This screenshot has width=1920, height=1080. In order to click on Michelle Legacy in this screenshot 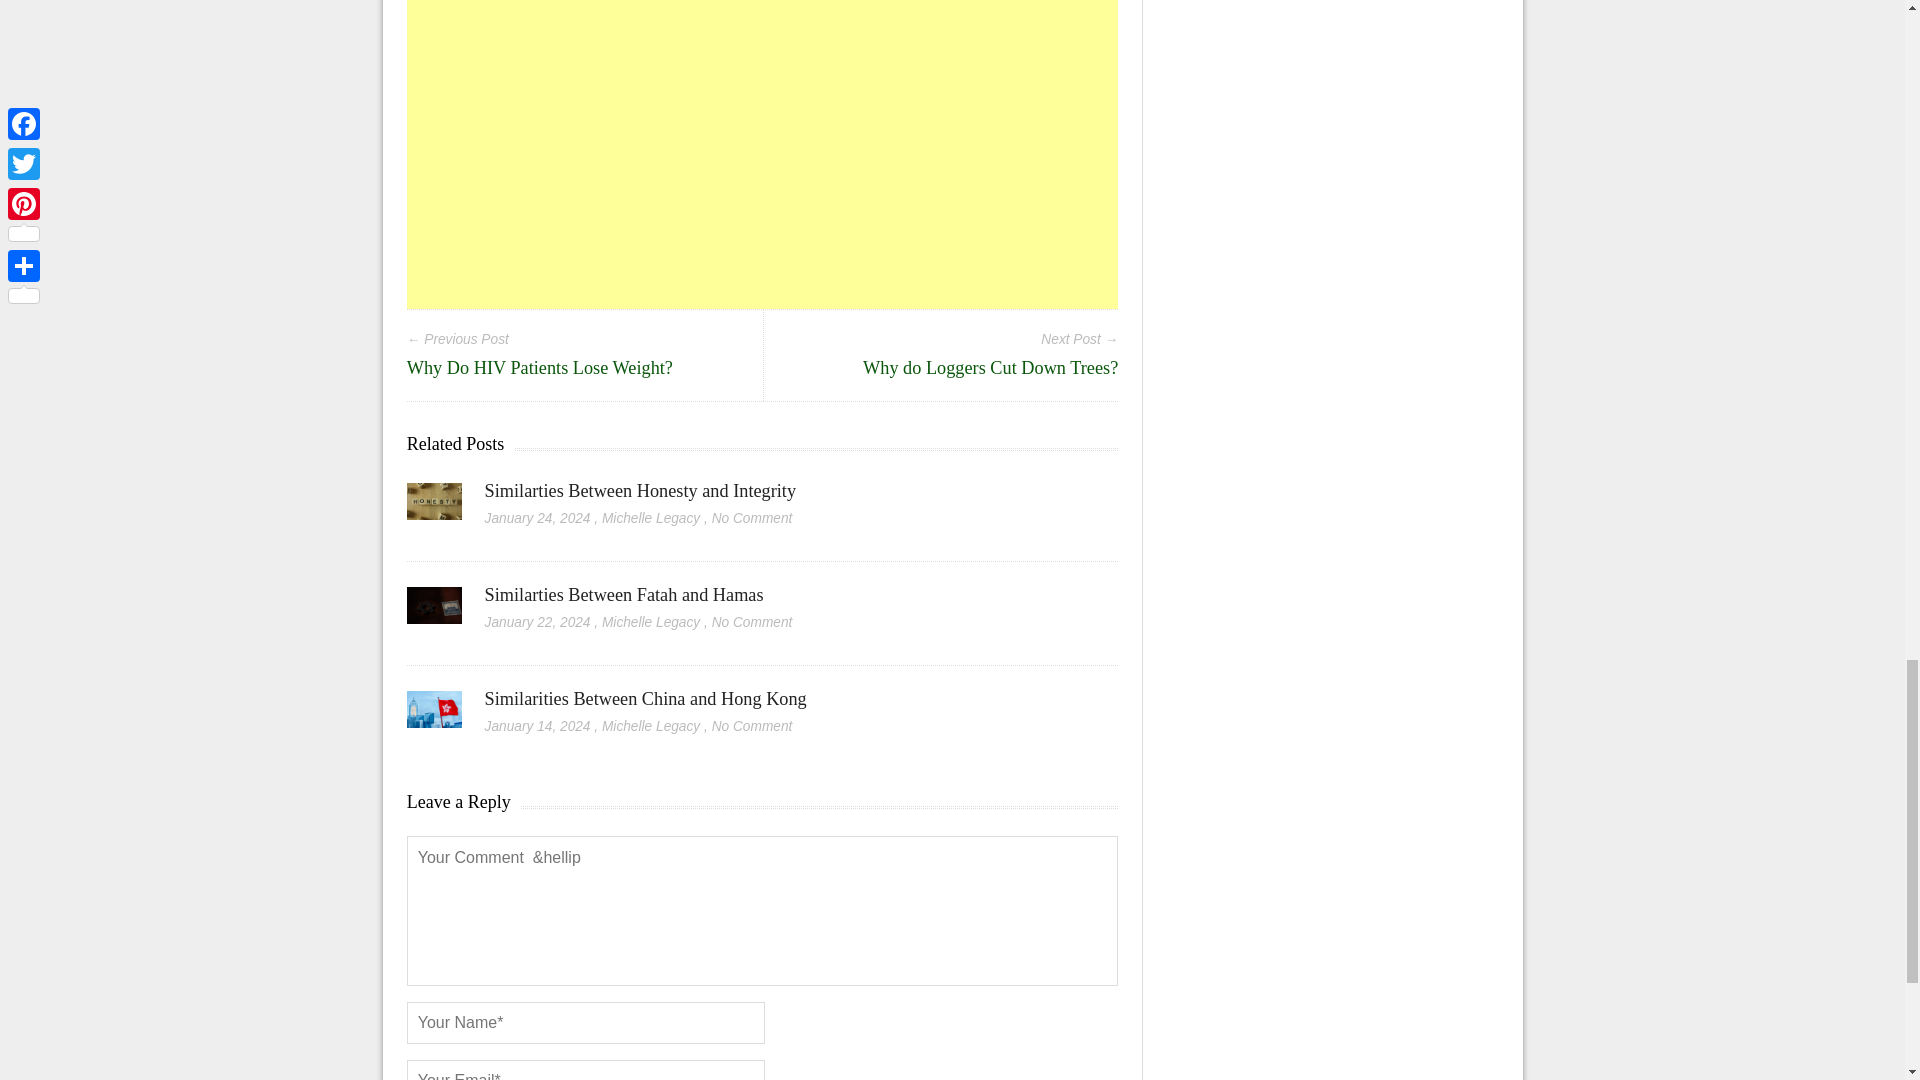, I will do `click(651, 726)`.